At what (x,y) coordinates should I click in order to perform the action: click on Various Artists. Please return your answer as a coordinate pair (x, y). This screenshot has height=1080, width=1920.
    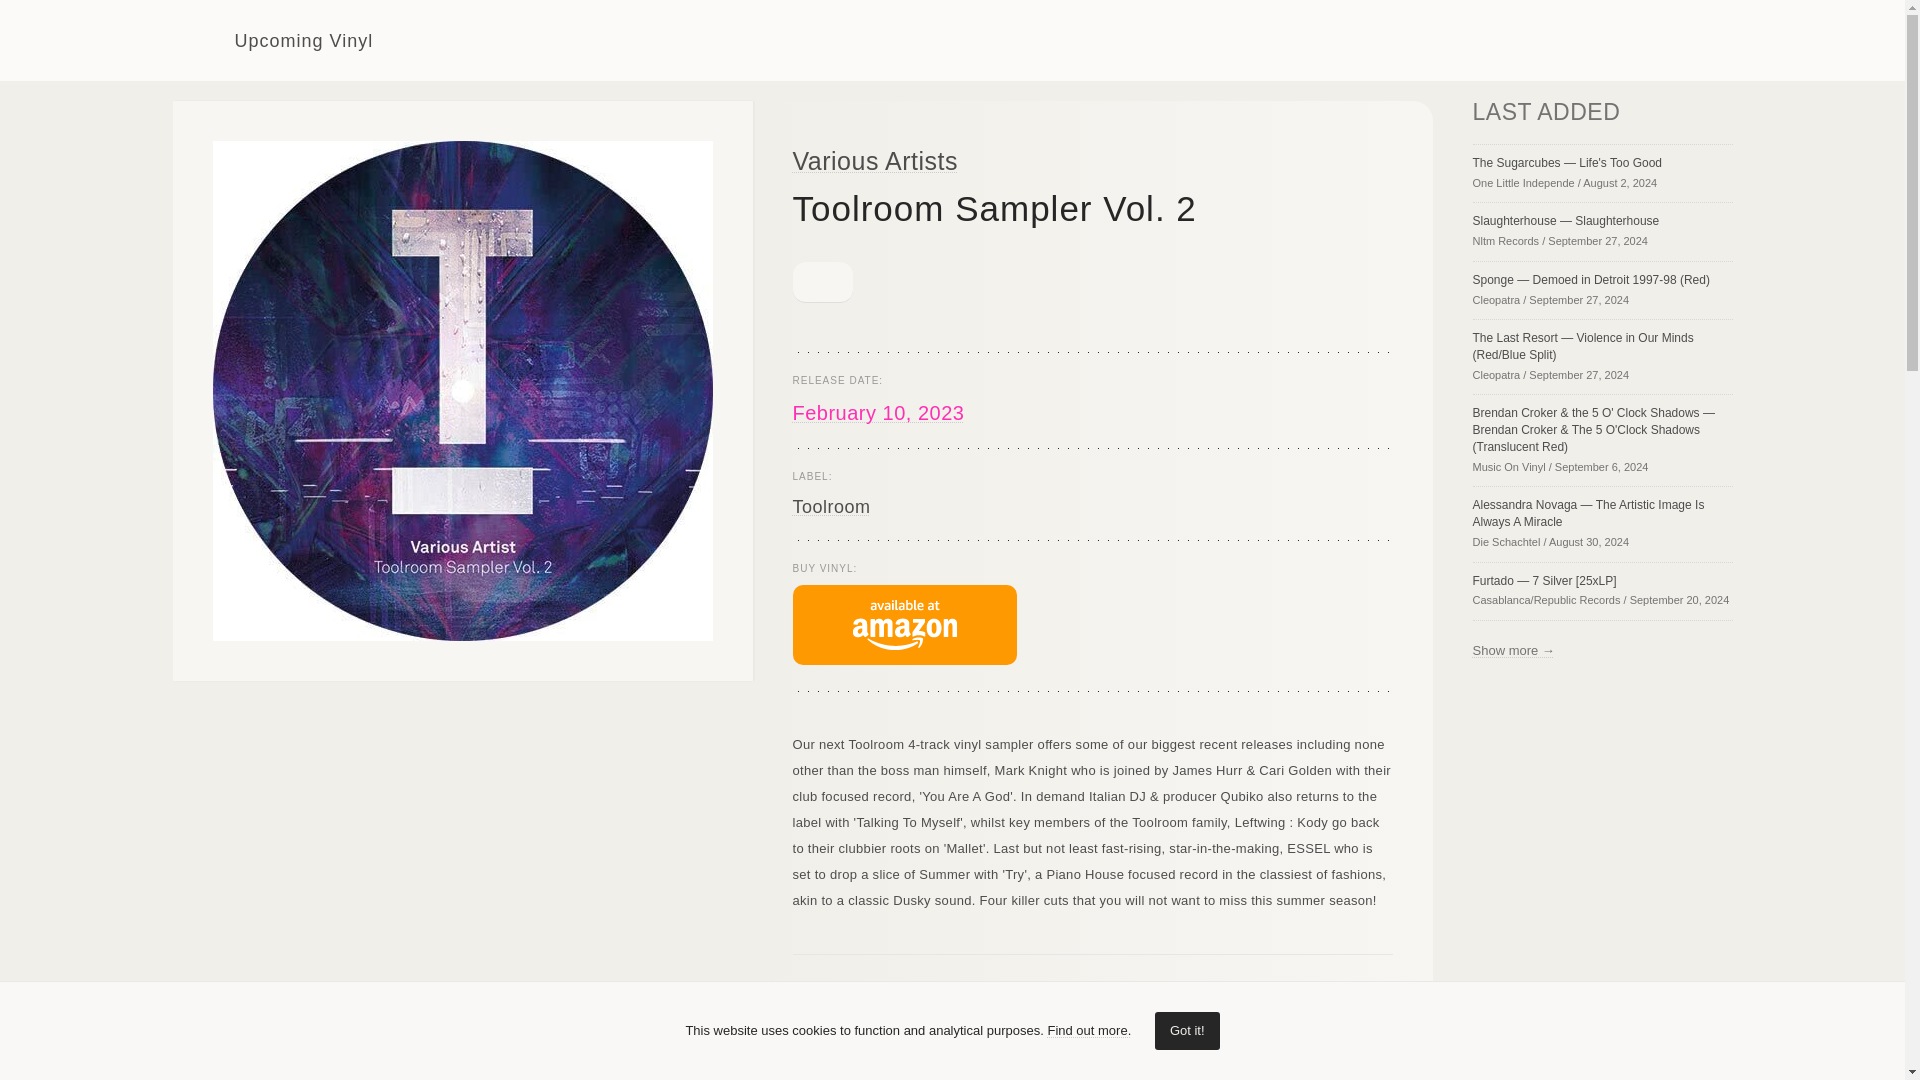
    Looking at the image, I should click on (874, 160).